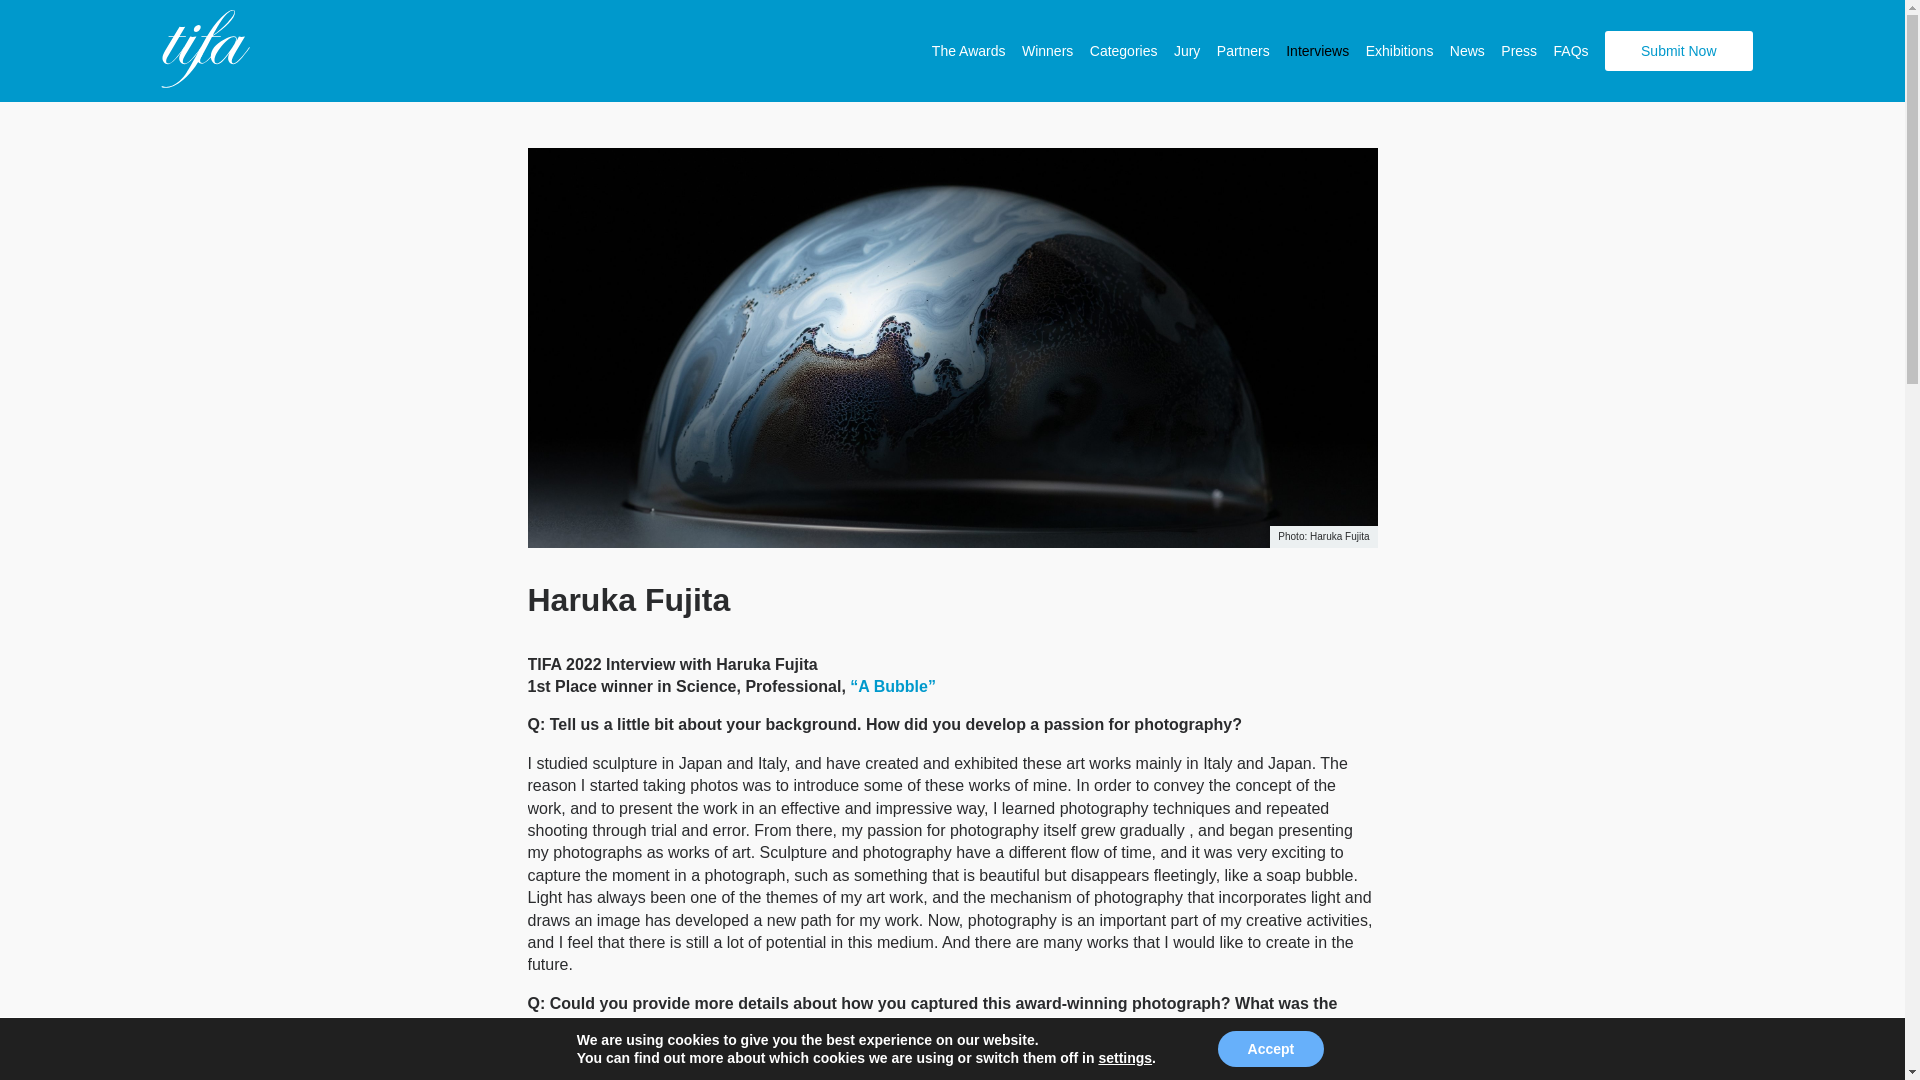  I want to click on Chat, so click(1854, 1027).